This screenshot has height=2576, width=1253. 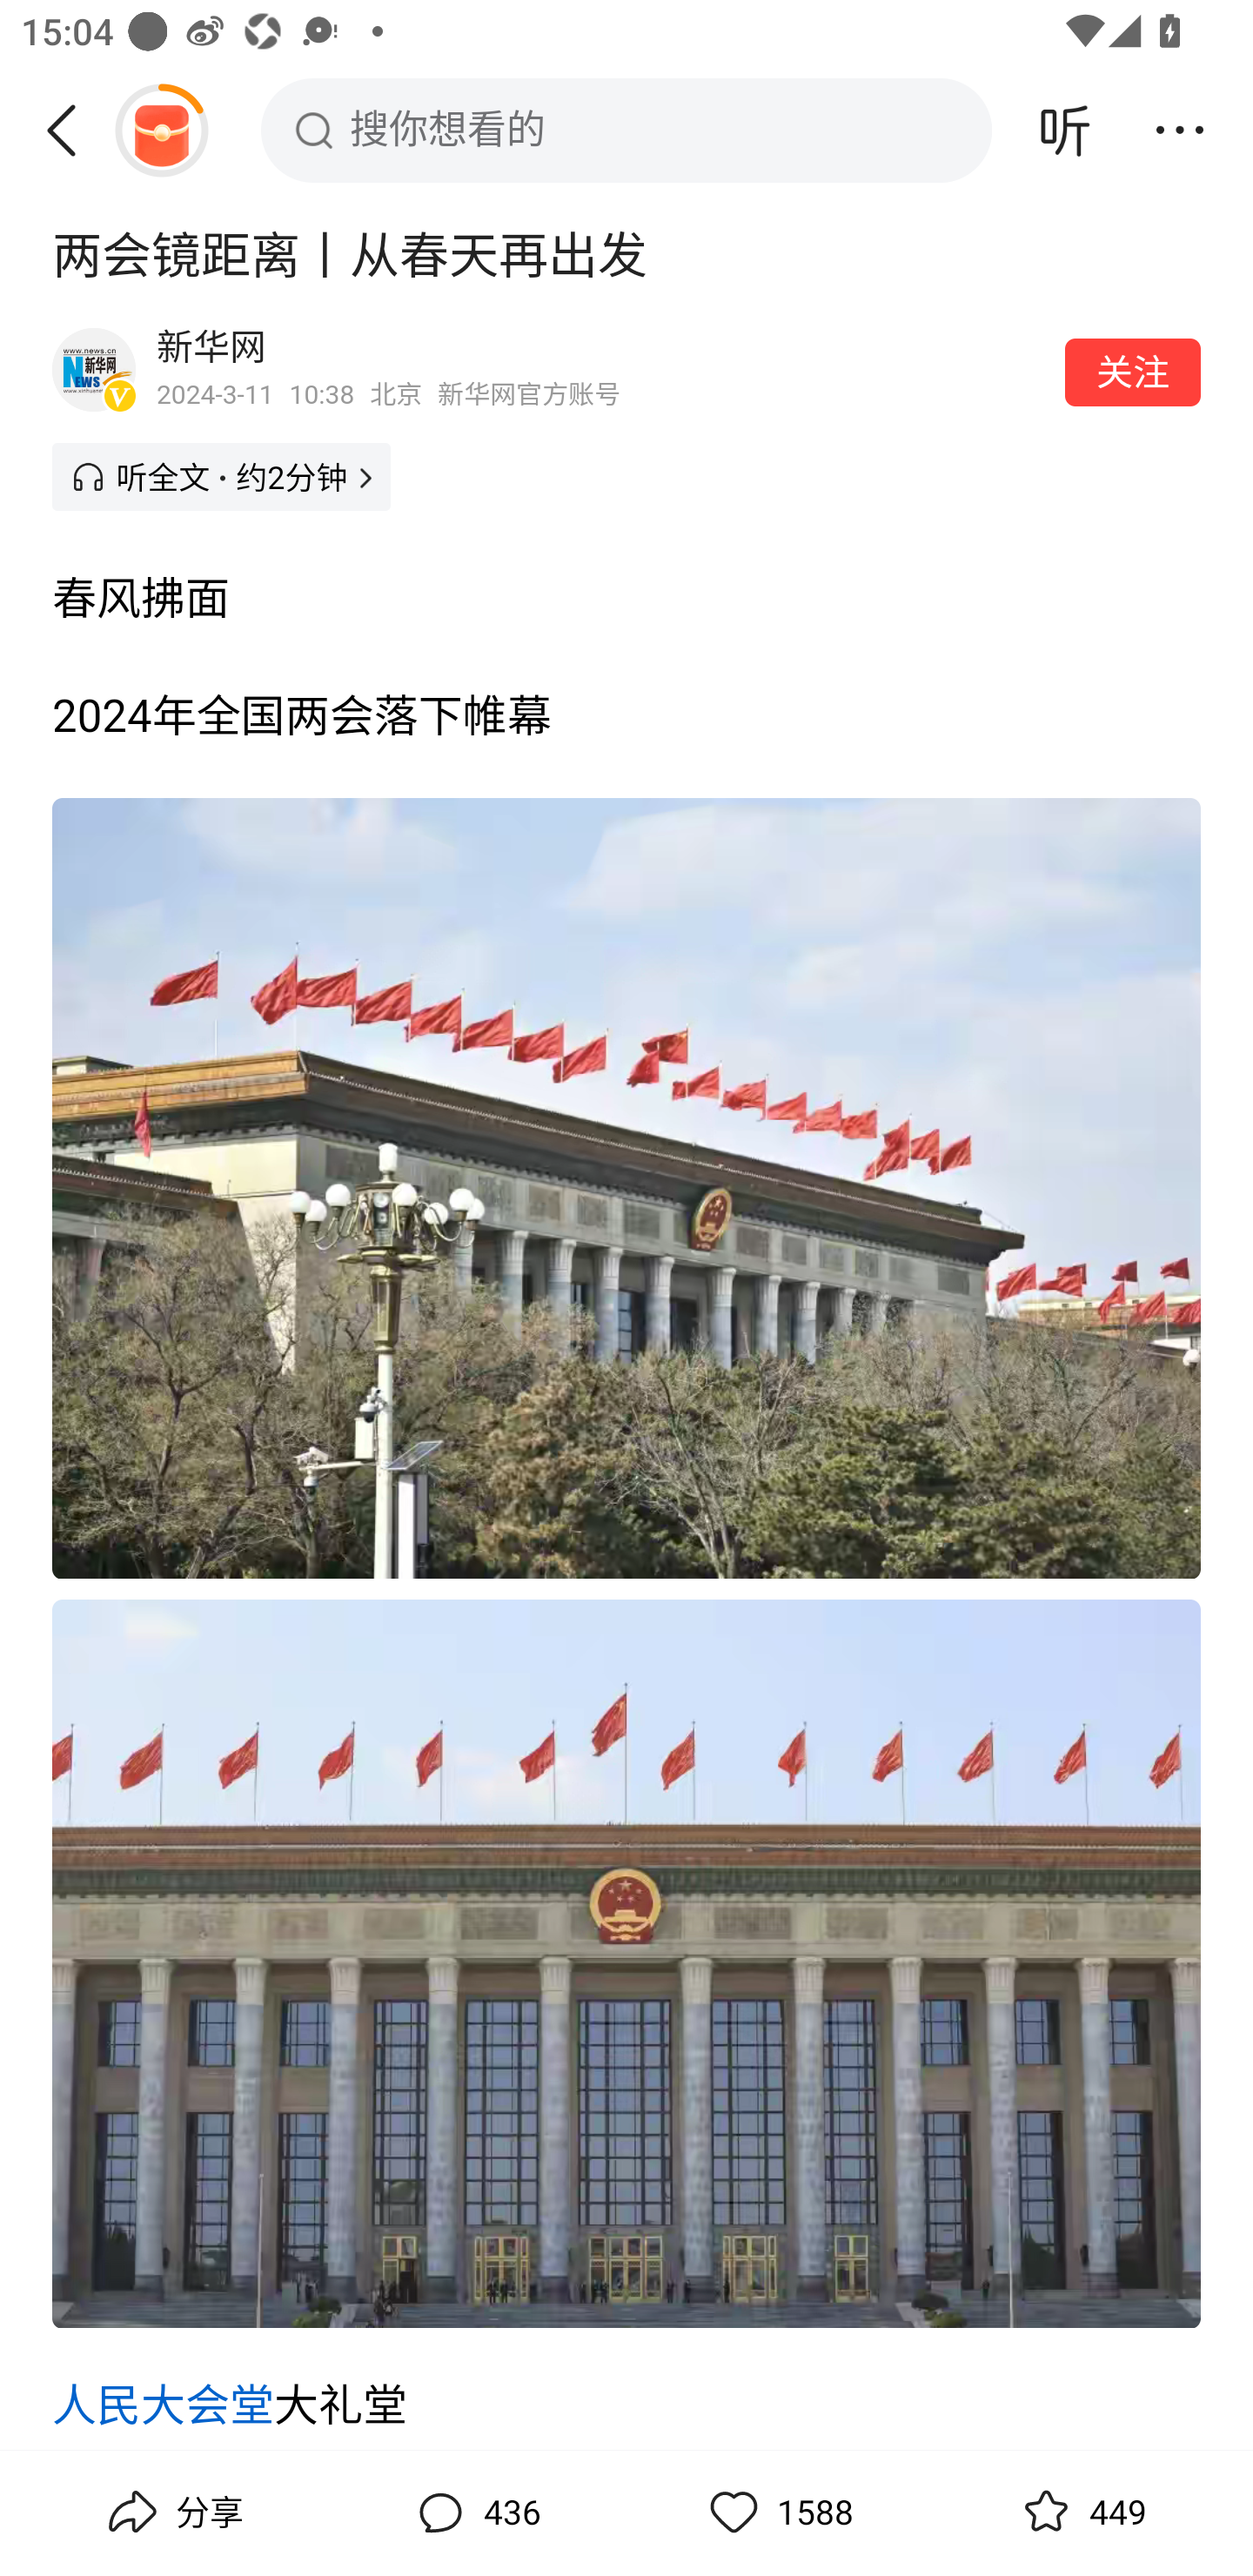 I want to click on 作者：新华网，简介：新华网官方账号，2024-3-11 10:38发布，北京, so click(x=600, y=369).